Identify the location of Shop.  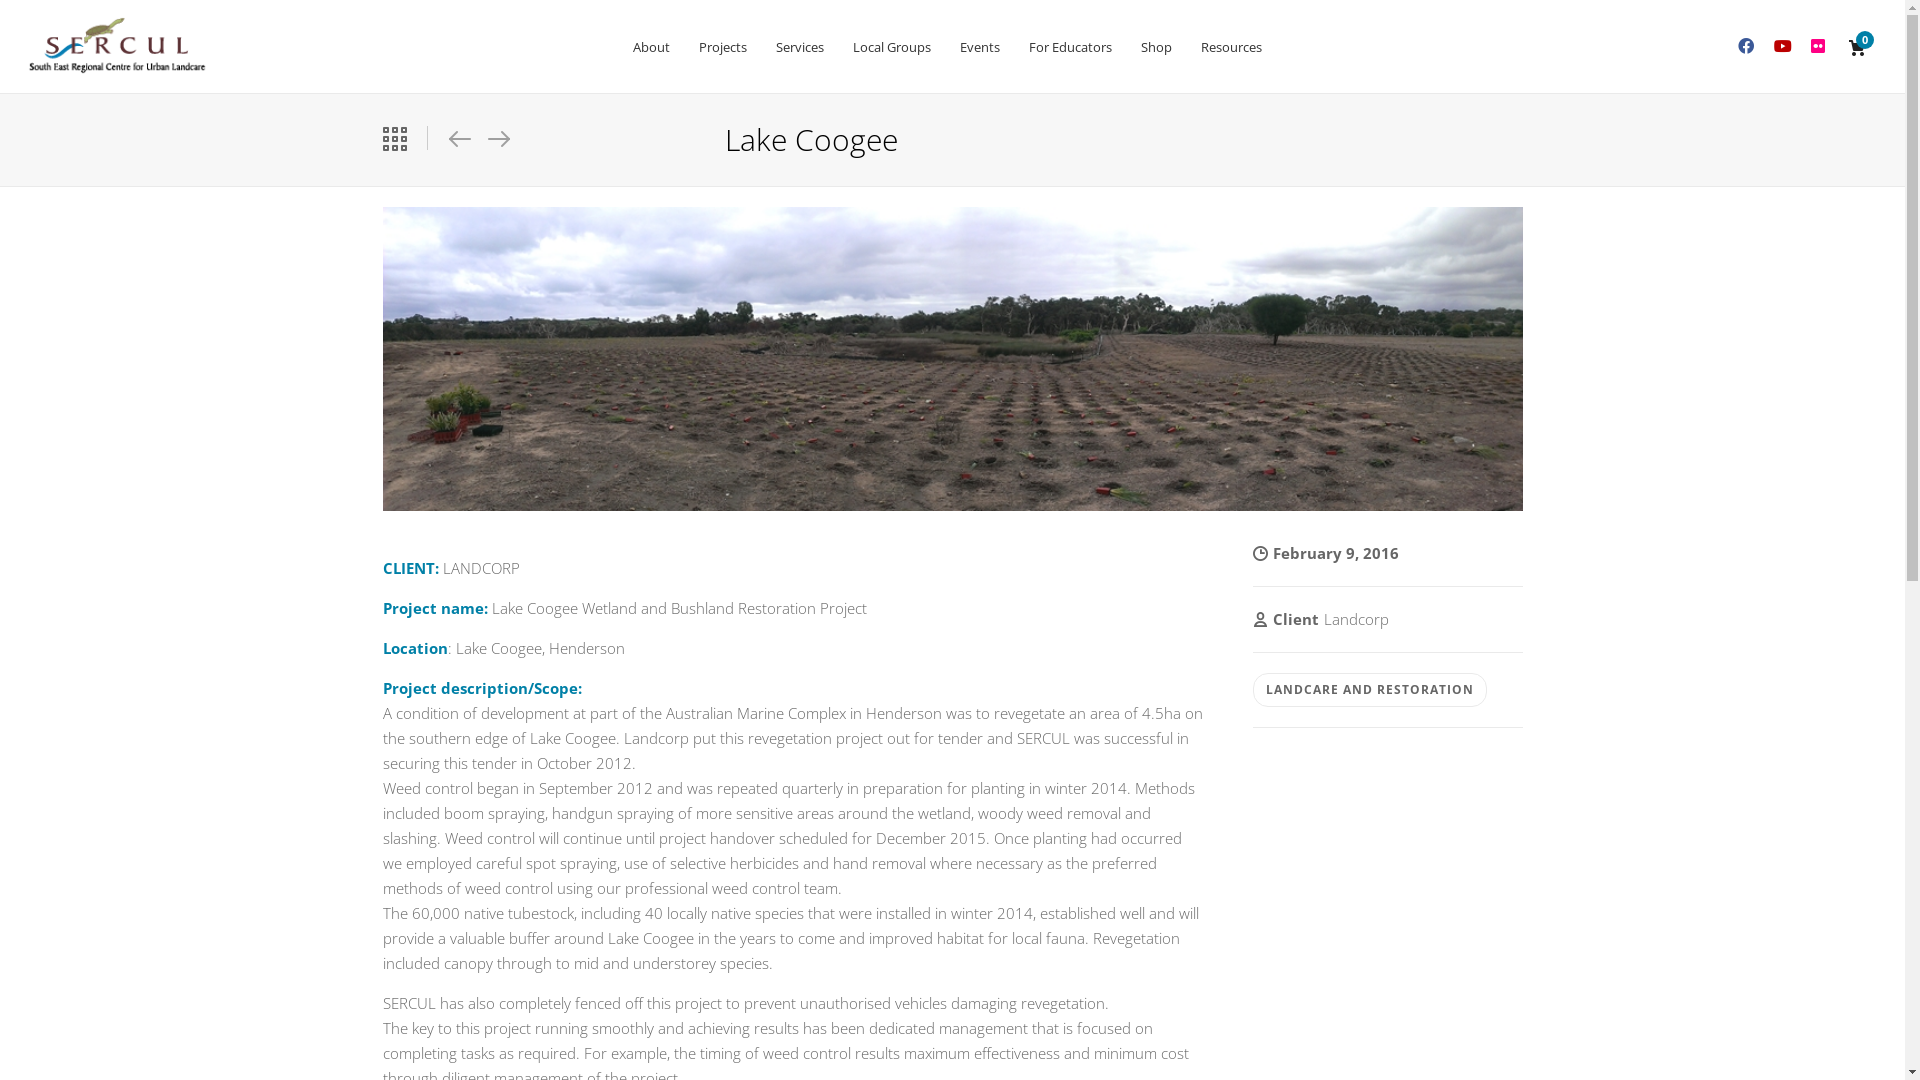
(1156, 47).